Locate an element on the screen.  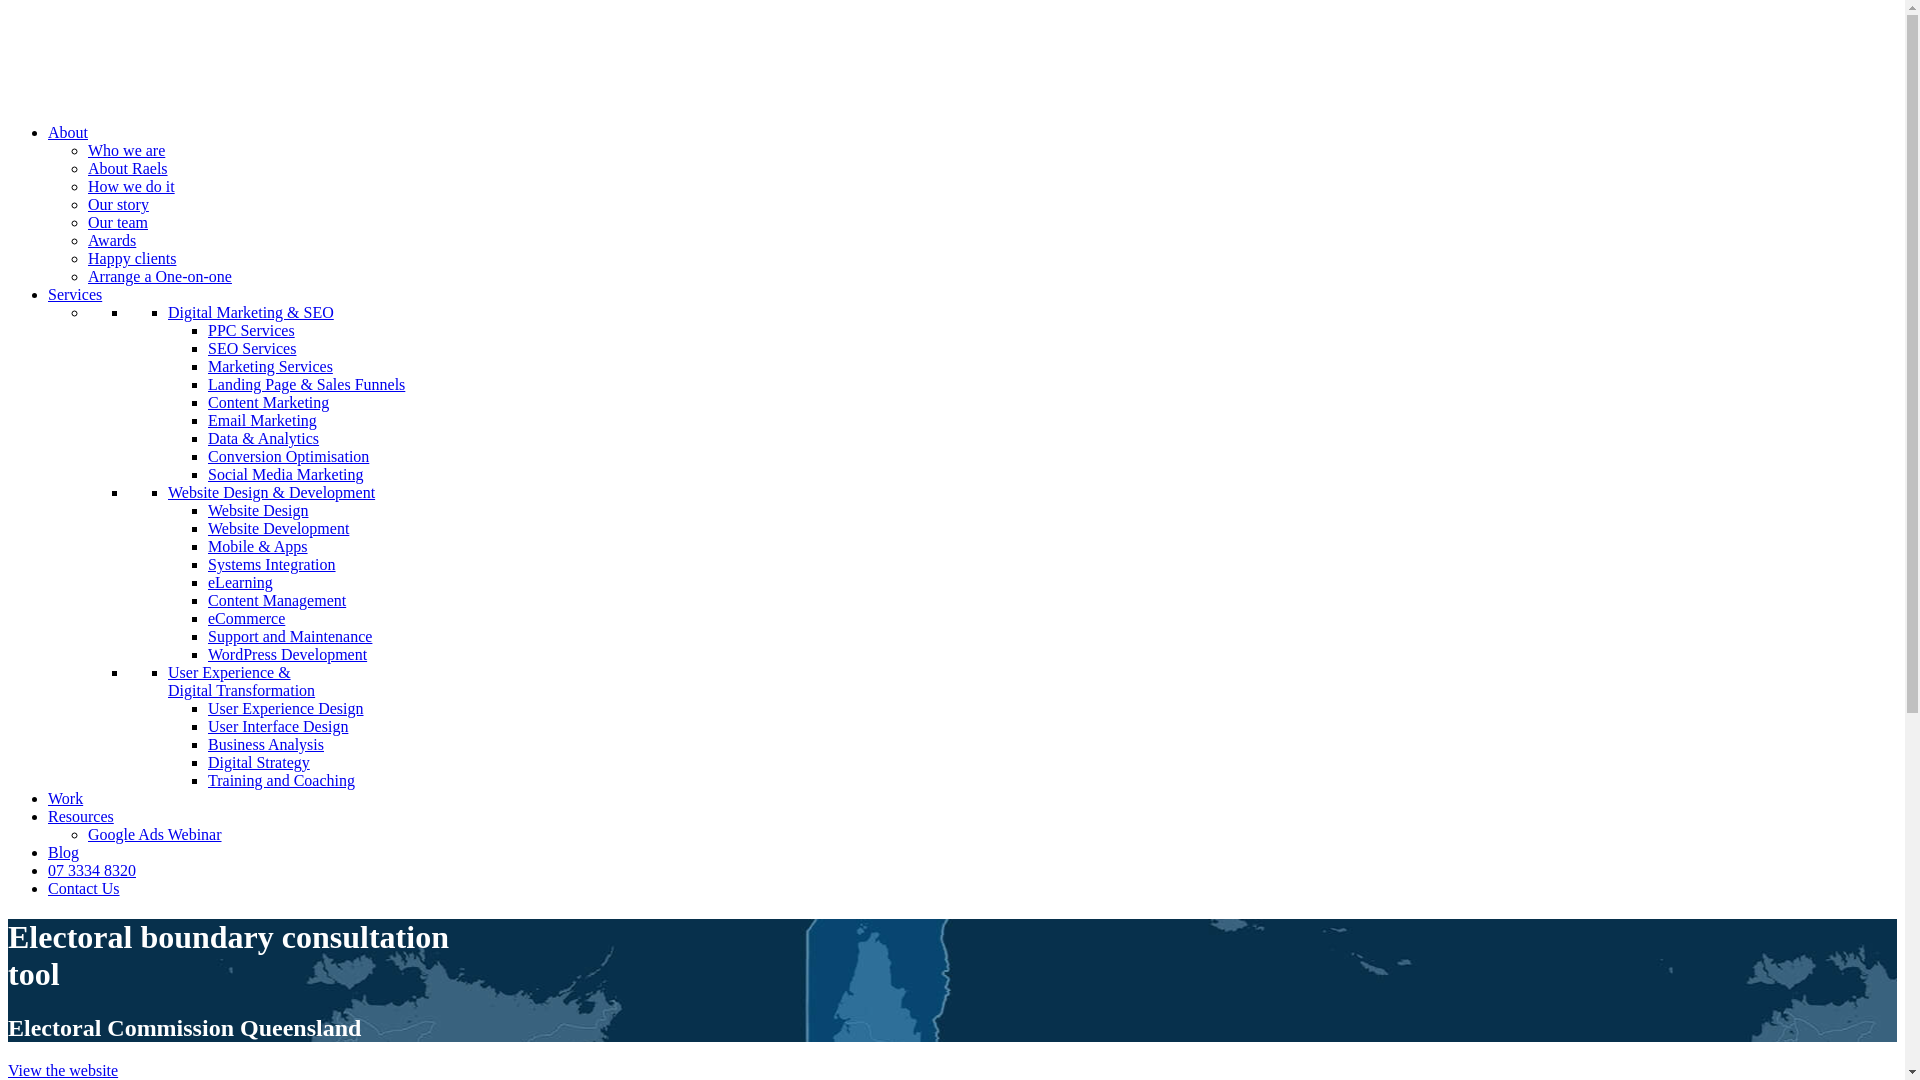
WordPress Development is located at coordinates (288, 654).